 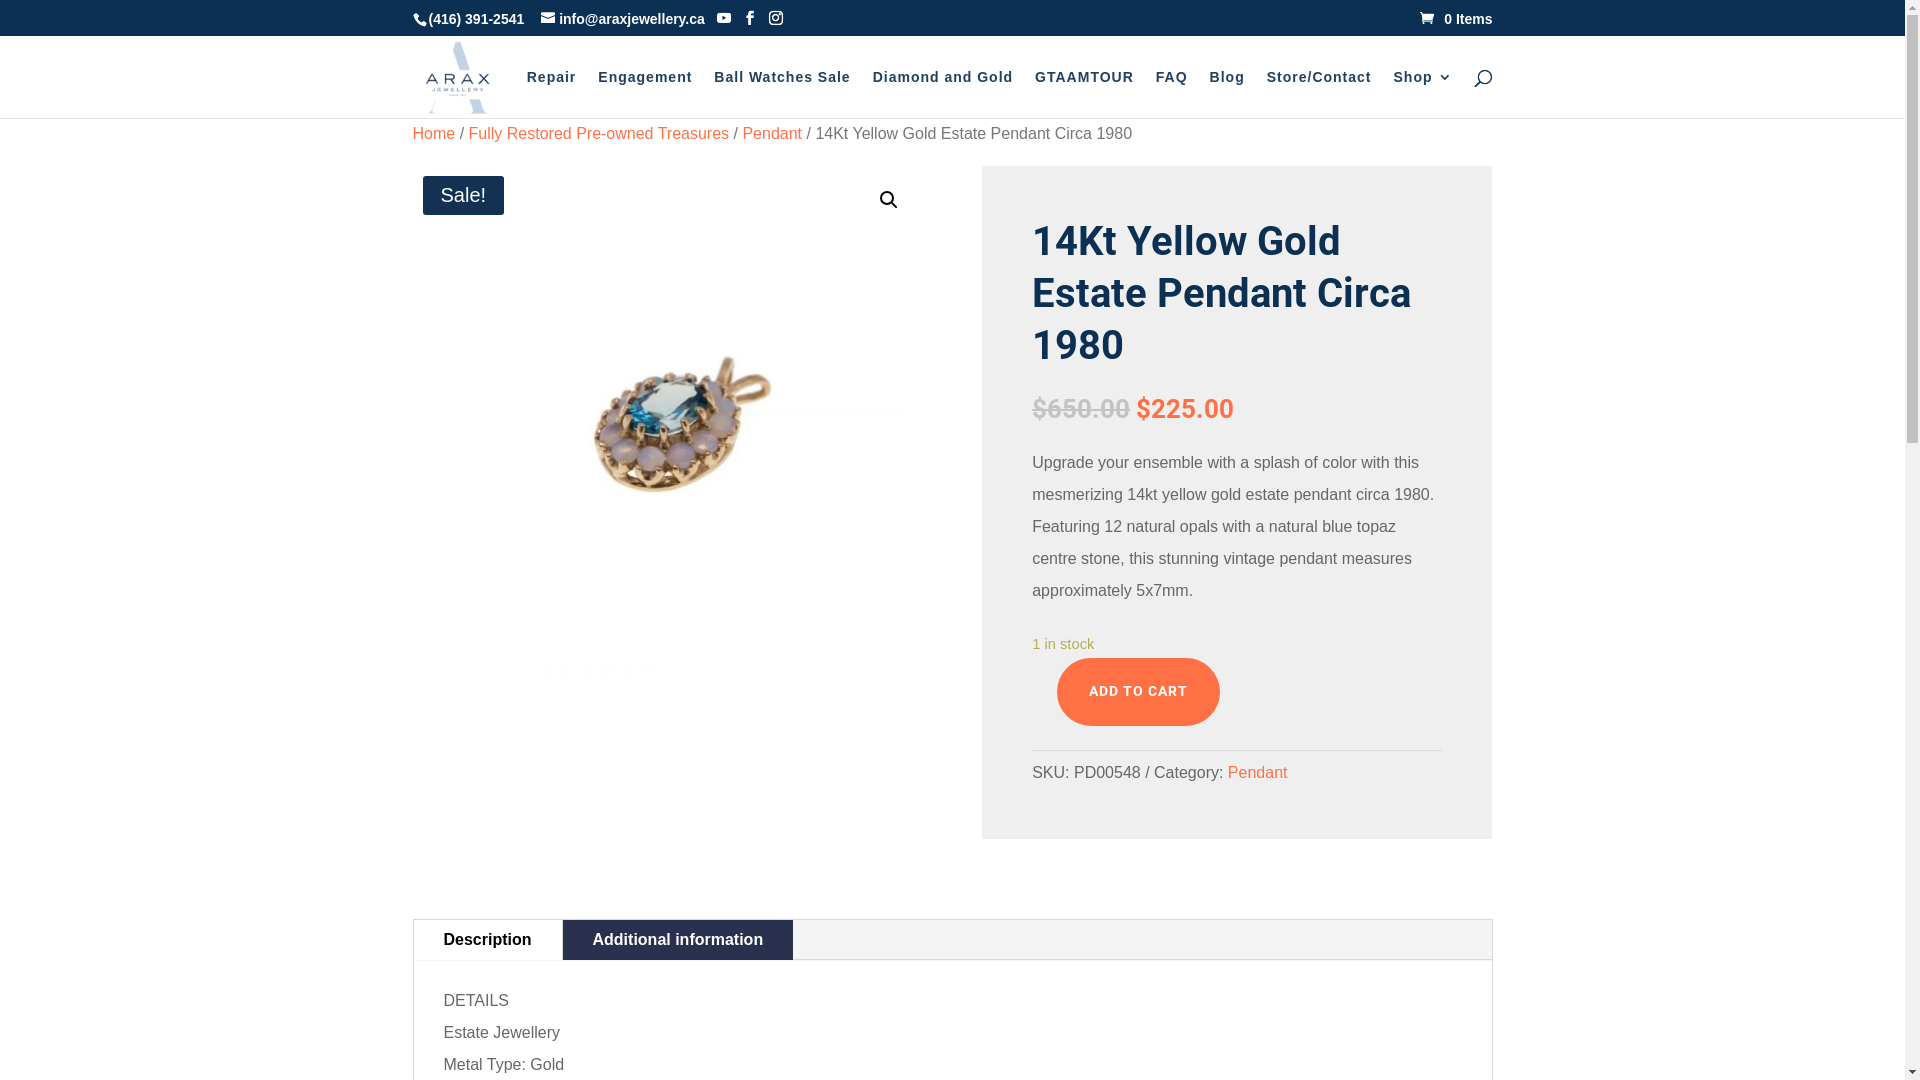 What do you see at coordinates (600, 134) in the screenshot?
I see `Fully Restored Pre-owned Treasures` at bounding box center [600, 134].